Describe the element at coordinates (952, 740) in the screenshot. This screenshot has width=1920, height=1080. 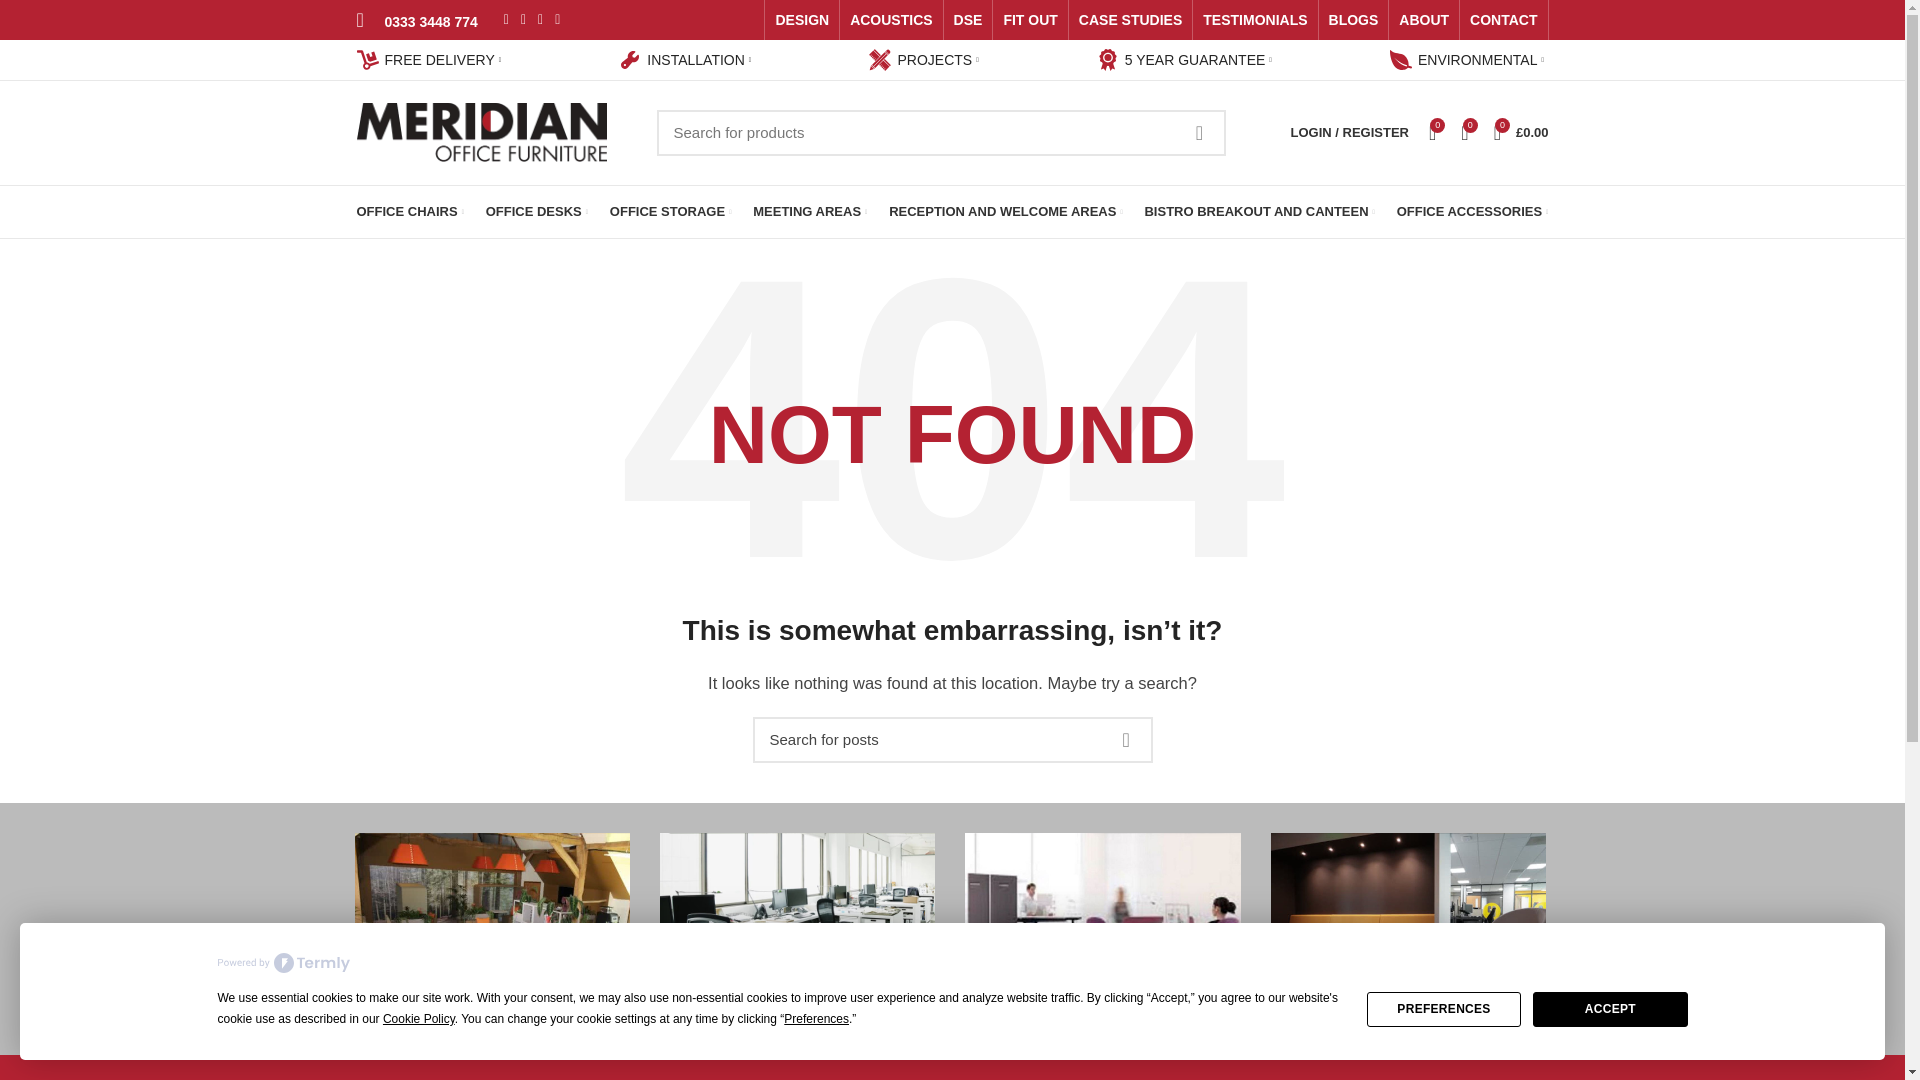
I see `Search for posts` at that location.